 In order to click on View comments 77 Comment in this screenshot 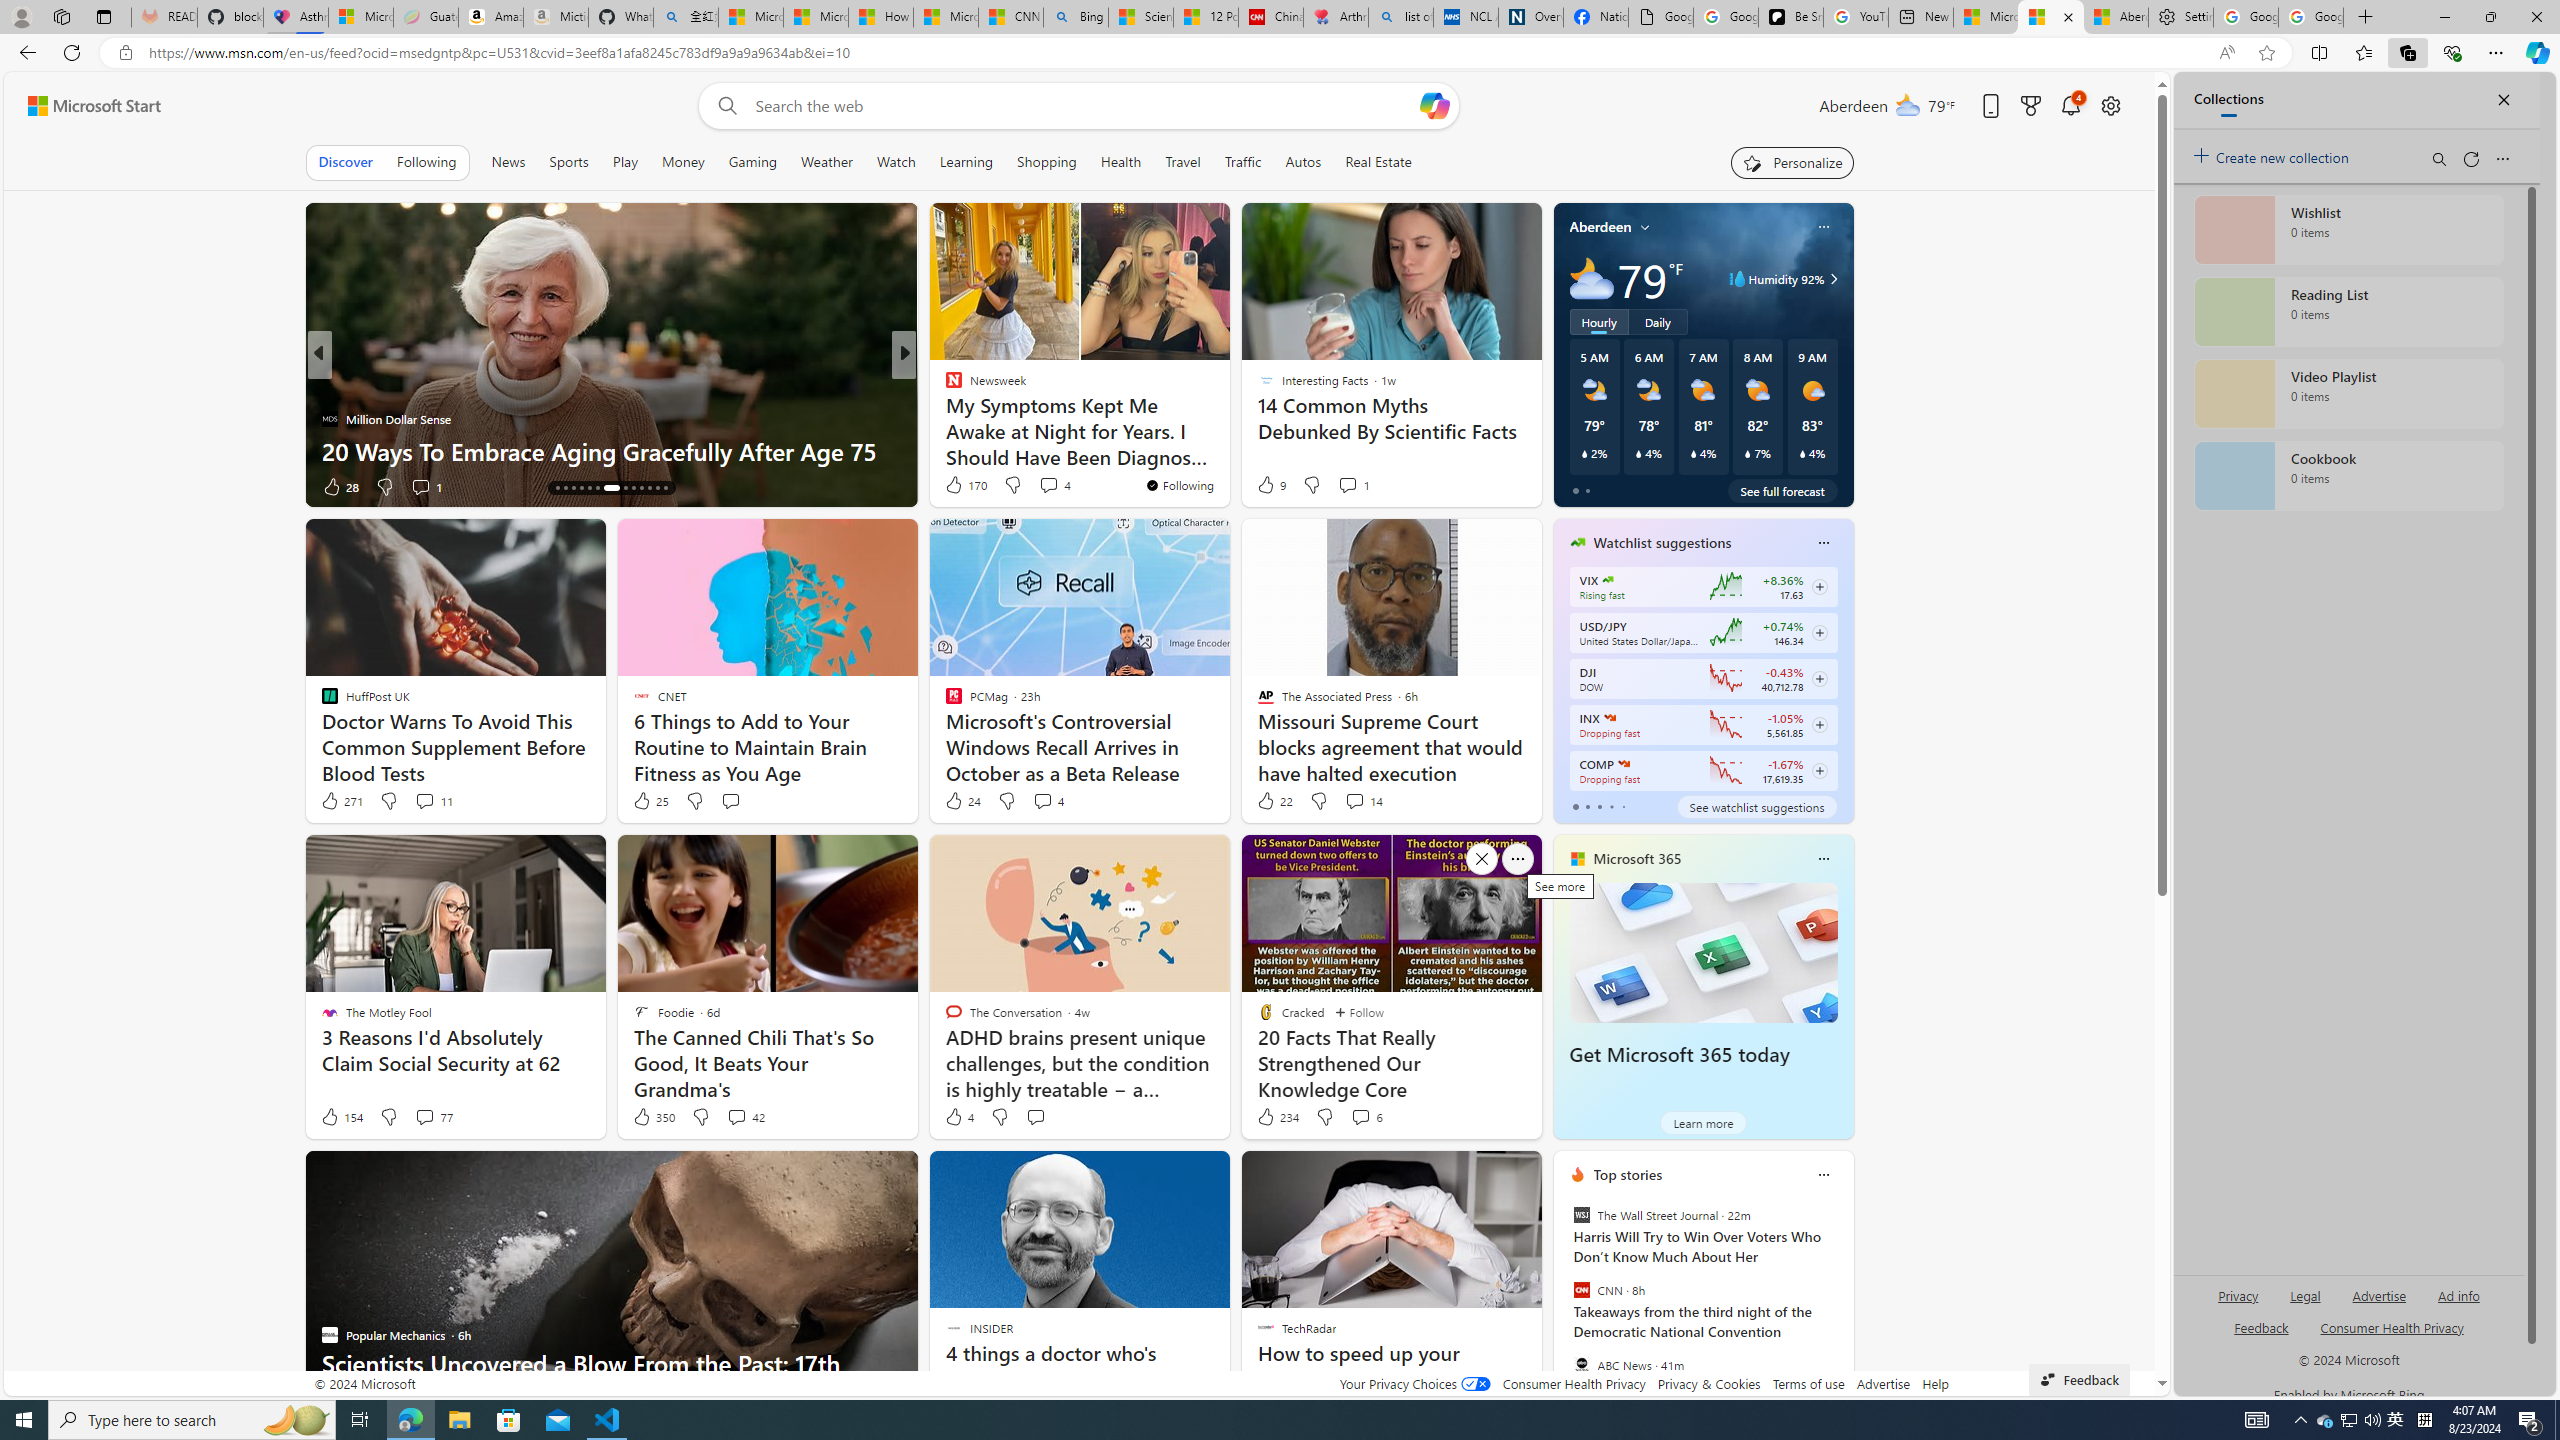, I will do `click(434, 1116)`.